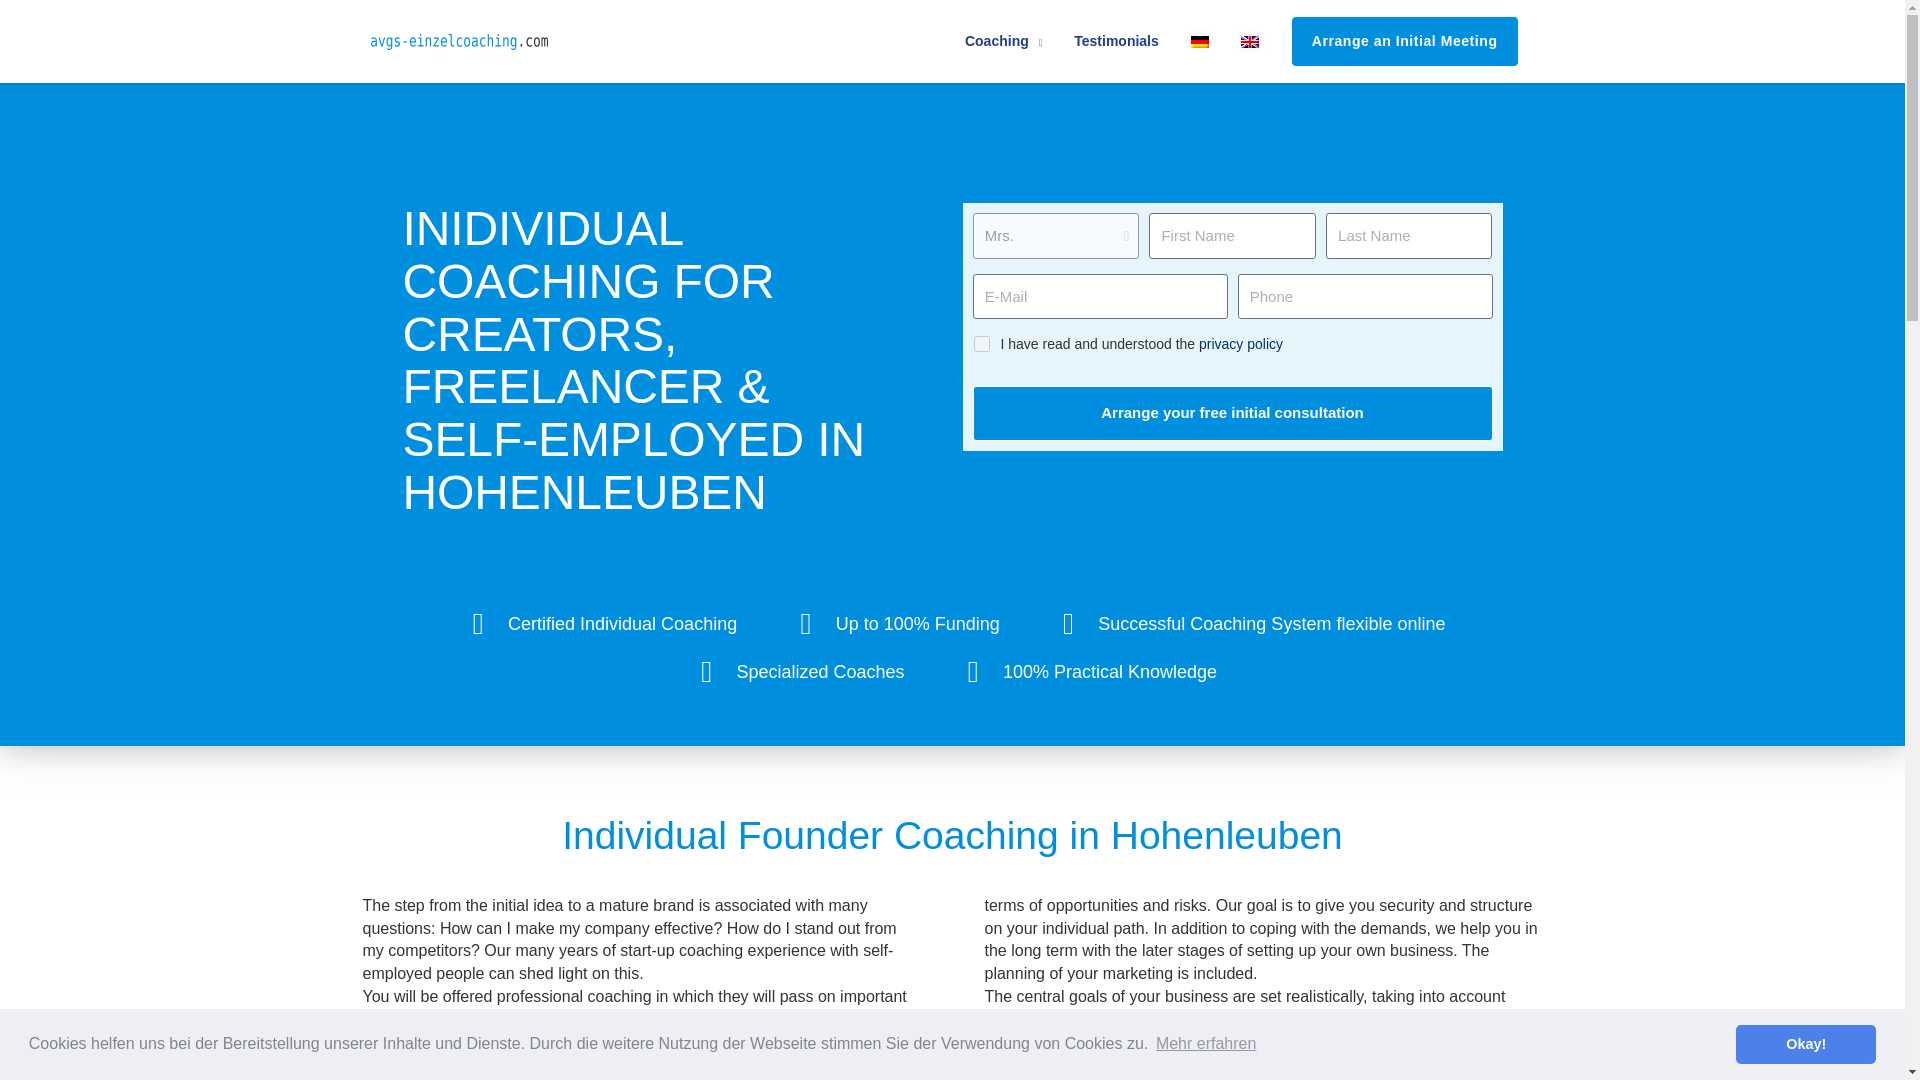 This screenshot has height=1080, width=1920. What do you see at coordinates (1231, 412) in the screenshot?
I see `Arrange your free initial consultation` at bounding box center [1231, 412].